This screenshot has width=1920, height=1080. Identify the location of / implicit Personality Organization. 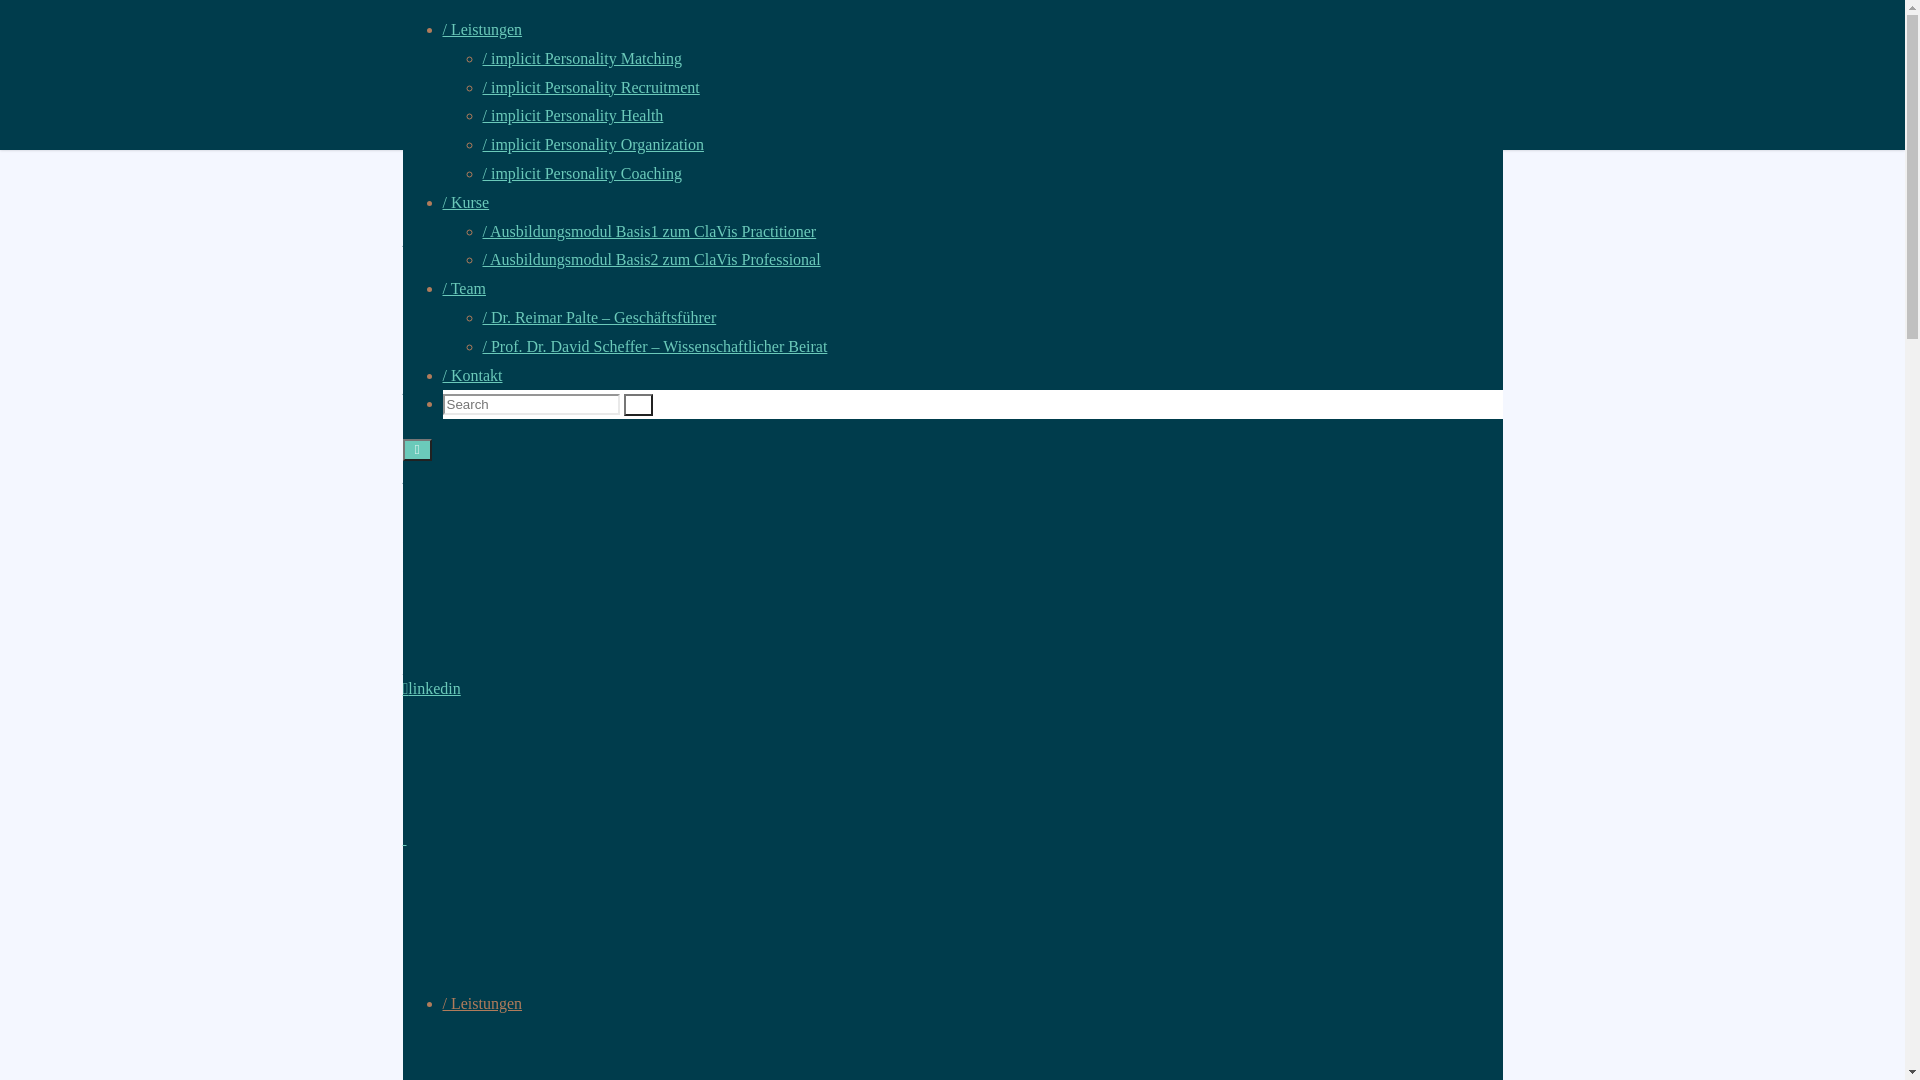
(592, 144).